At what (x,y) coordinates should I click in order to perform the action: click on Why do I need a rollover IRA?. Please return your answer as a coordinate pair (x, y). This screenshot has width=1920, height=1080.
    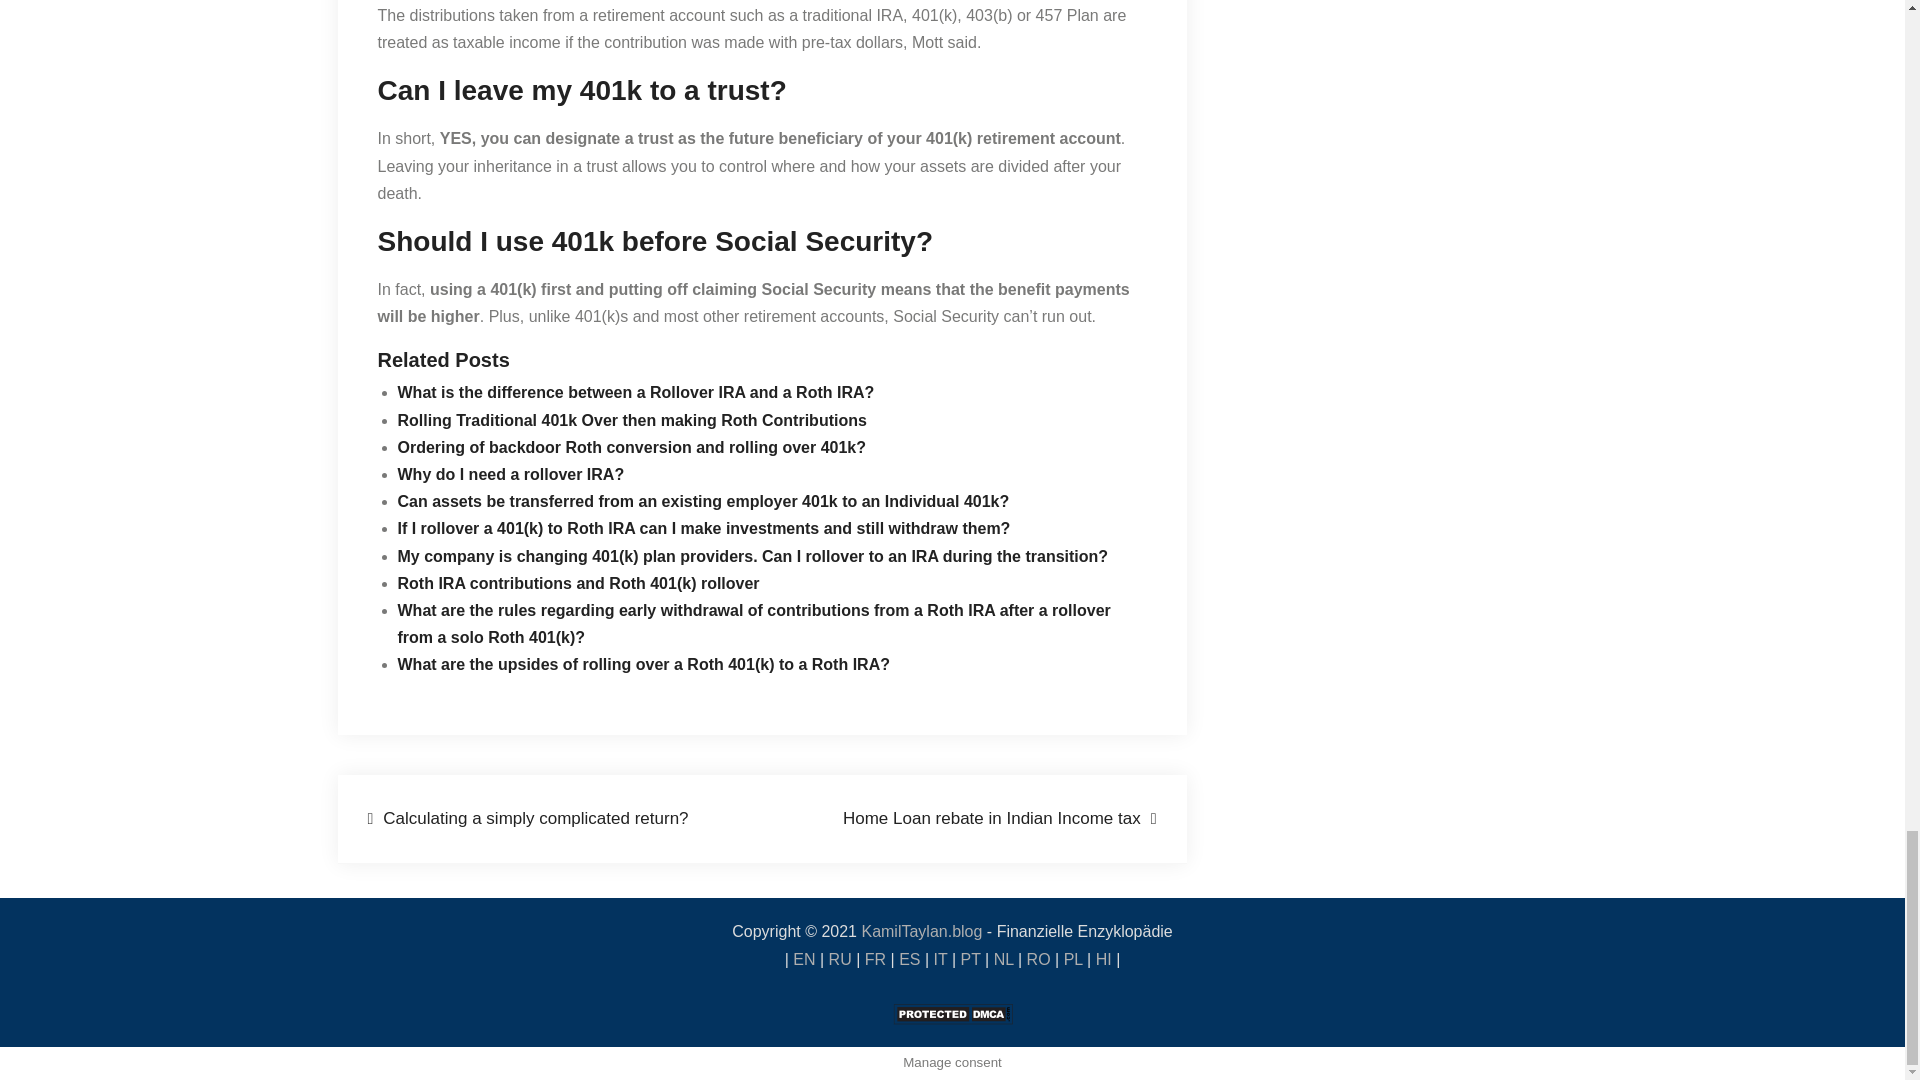
    Looking at the image, I should click on (511, 474).